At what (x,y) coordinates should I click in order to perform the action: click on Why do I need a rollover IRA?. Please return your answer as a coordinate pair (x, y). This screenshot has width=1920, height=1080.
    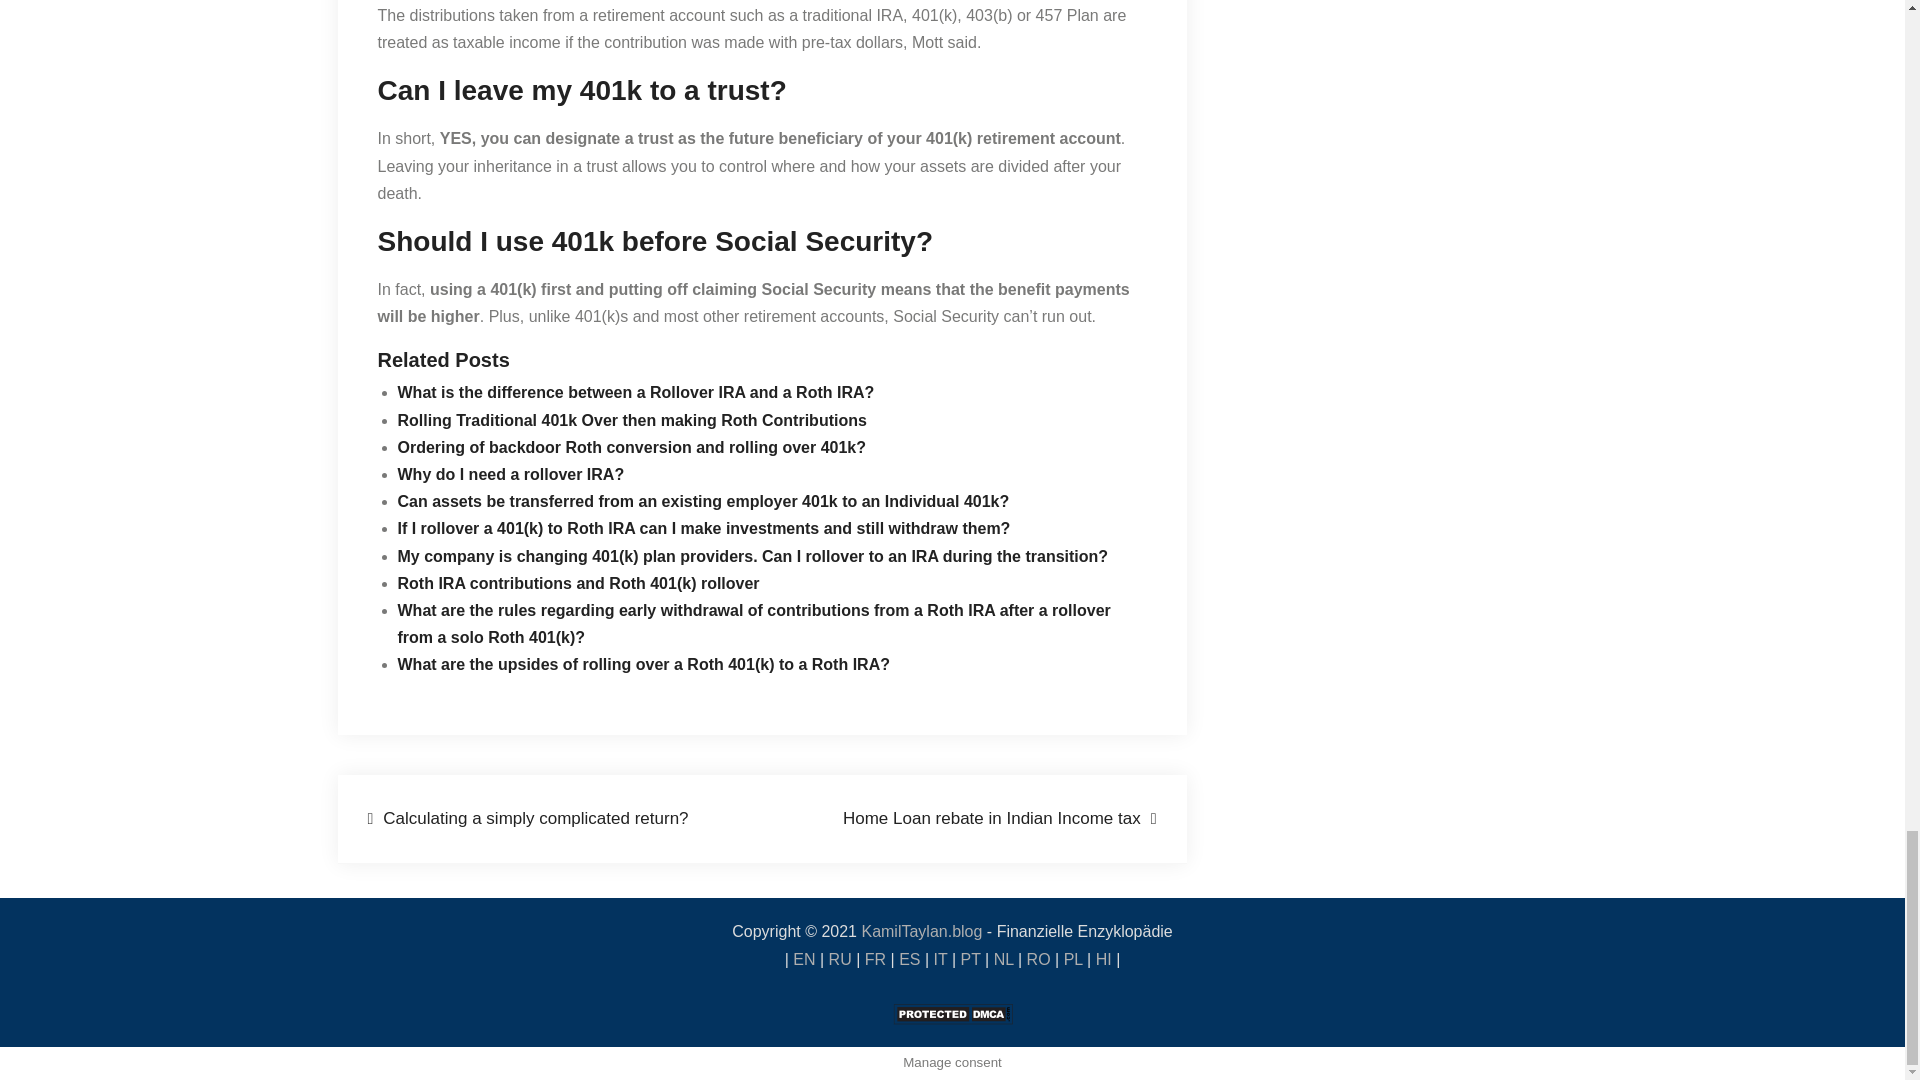
    Looking at the image, I should click on (511, 474).